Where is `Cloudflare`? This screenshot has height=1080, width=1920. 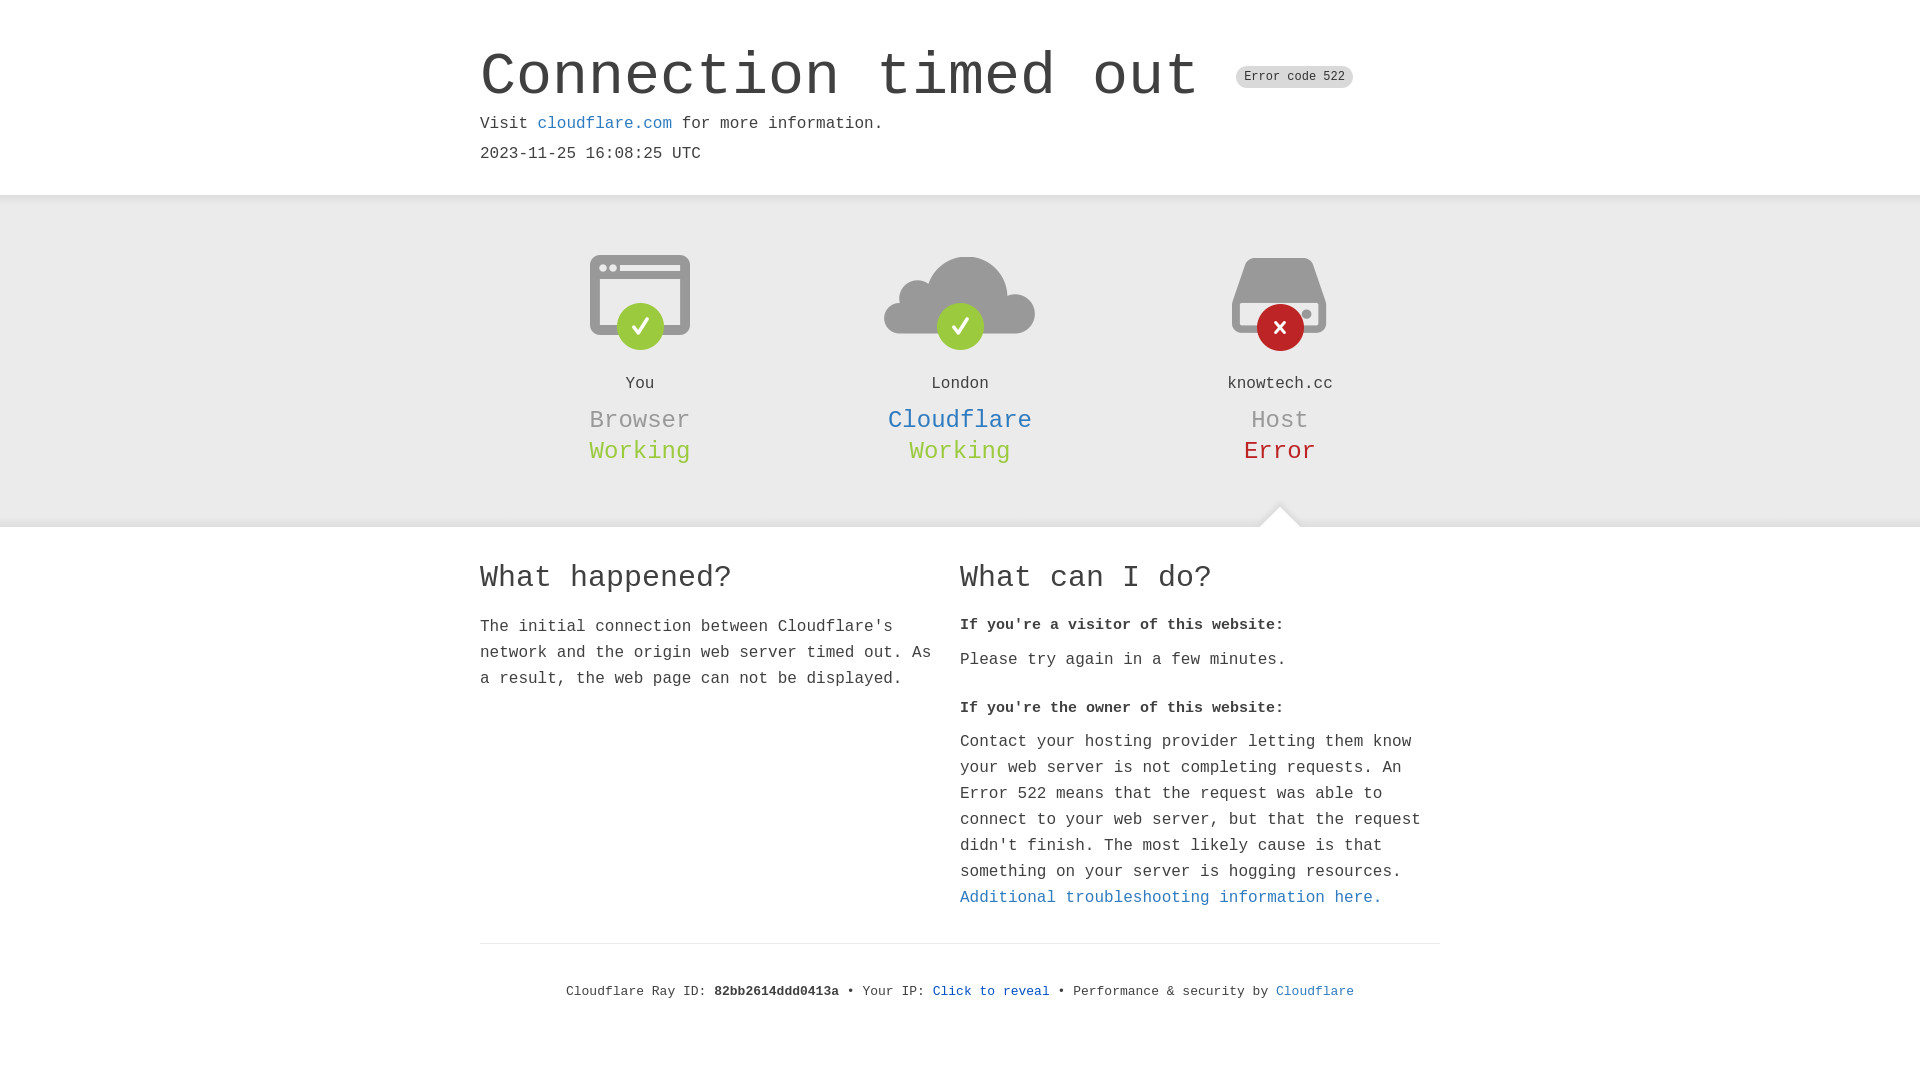
Cloudflare is located at coordinates (1315, 992).